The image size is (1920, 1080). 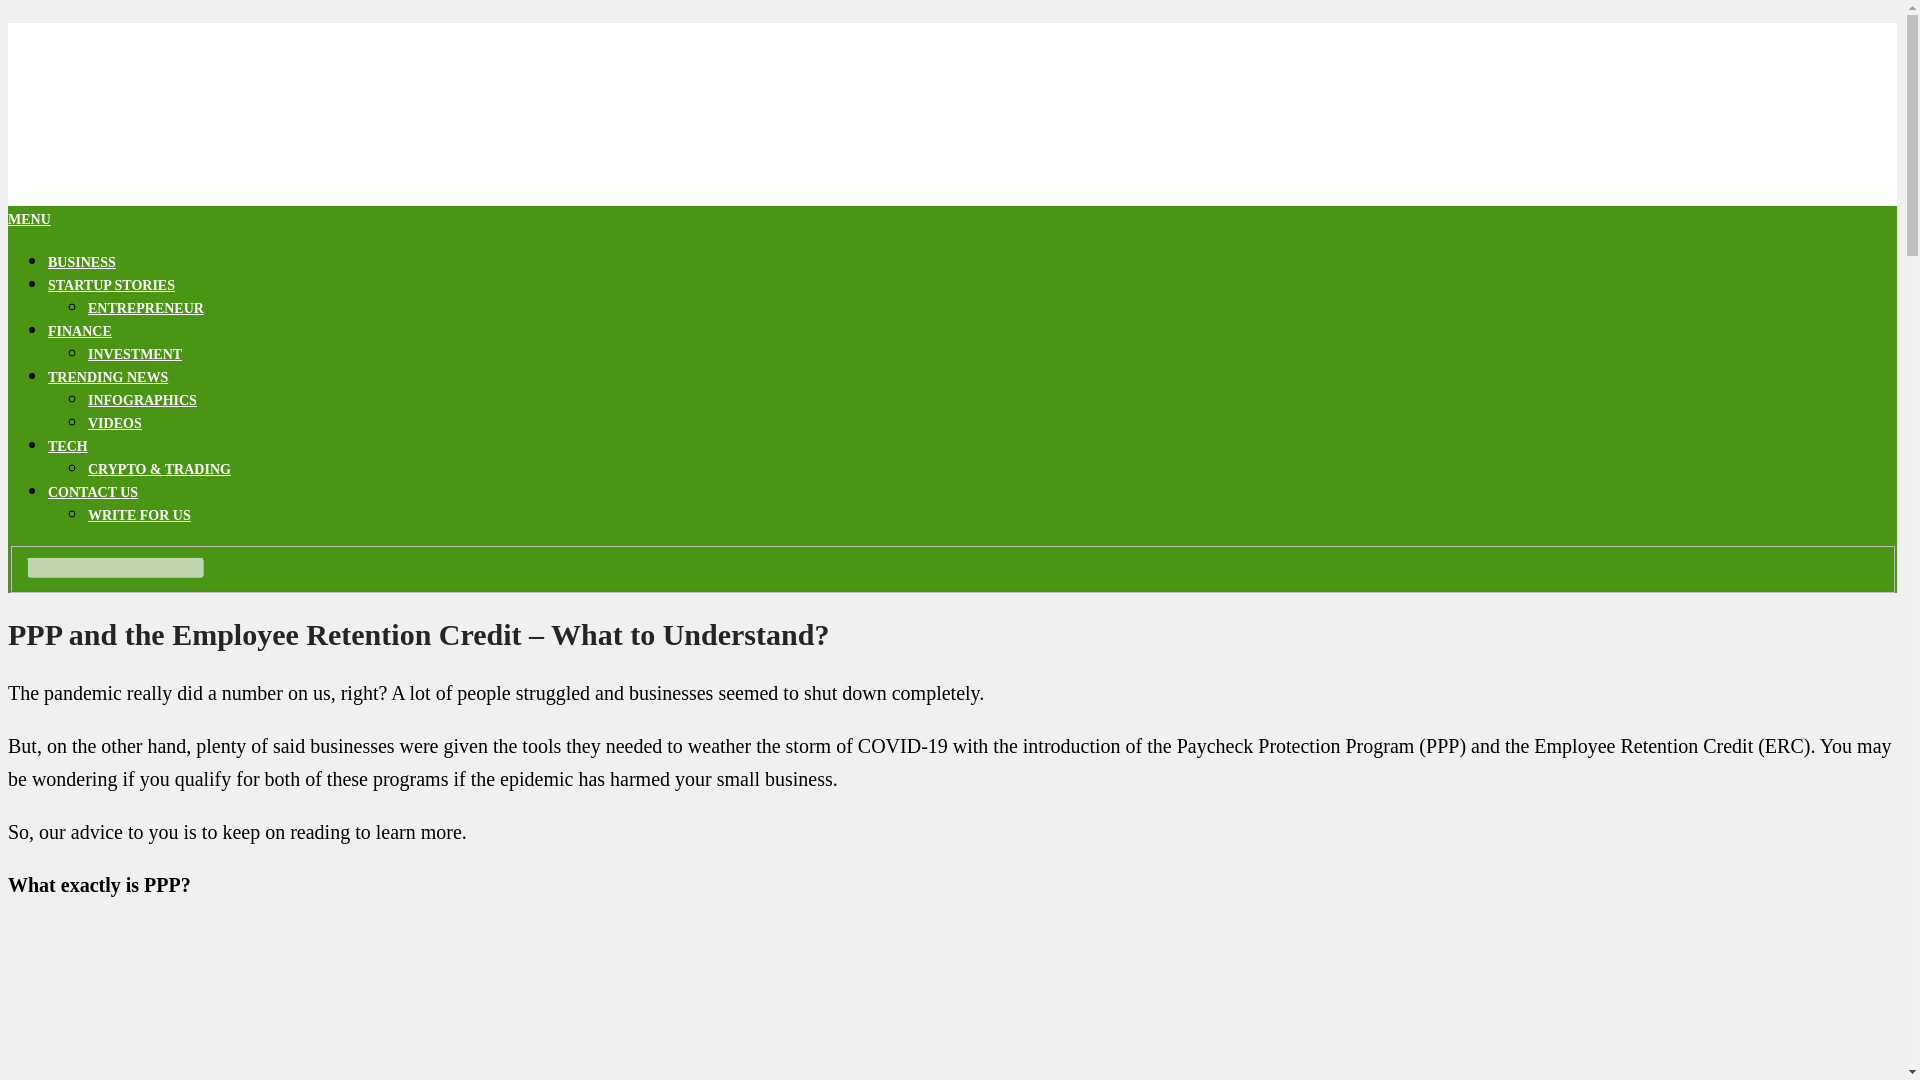 I want to click on TECH, so click(x=68, y=446).